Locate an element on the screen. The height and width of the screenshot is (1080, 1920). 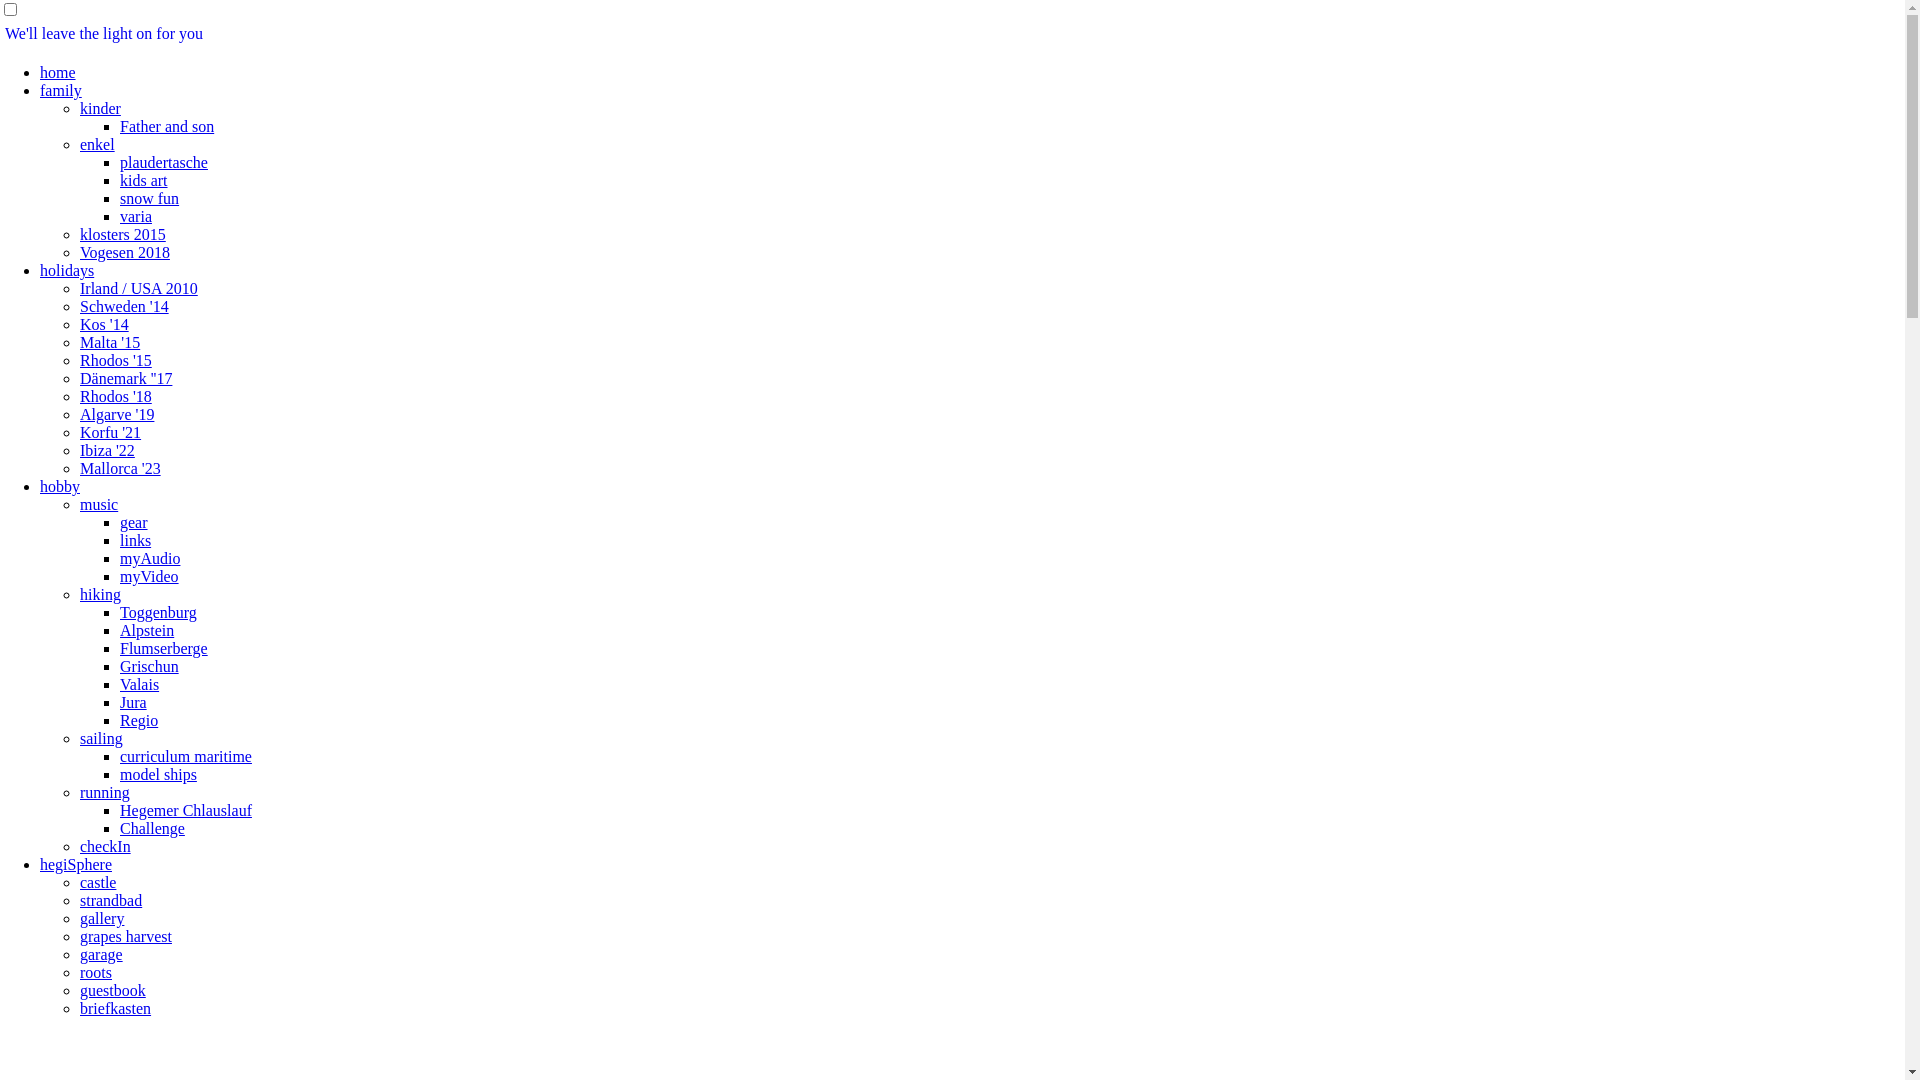
Valais is located at coordinates (140, 684).